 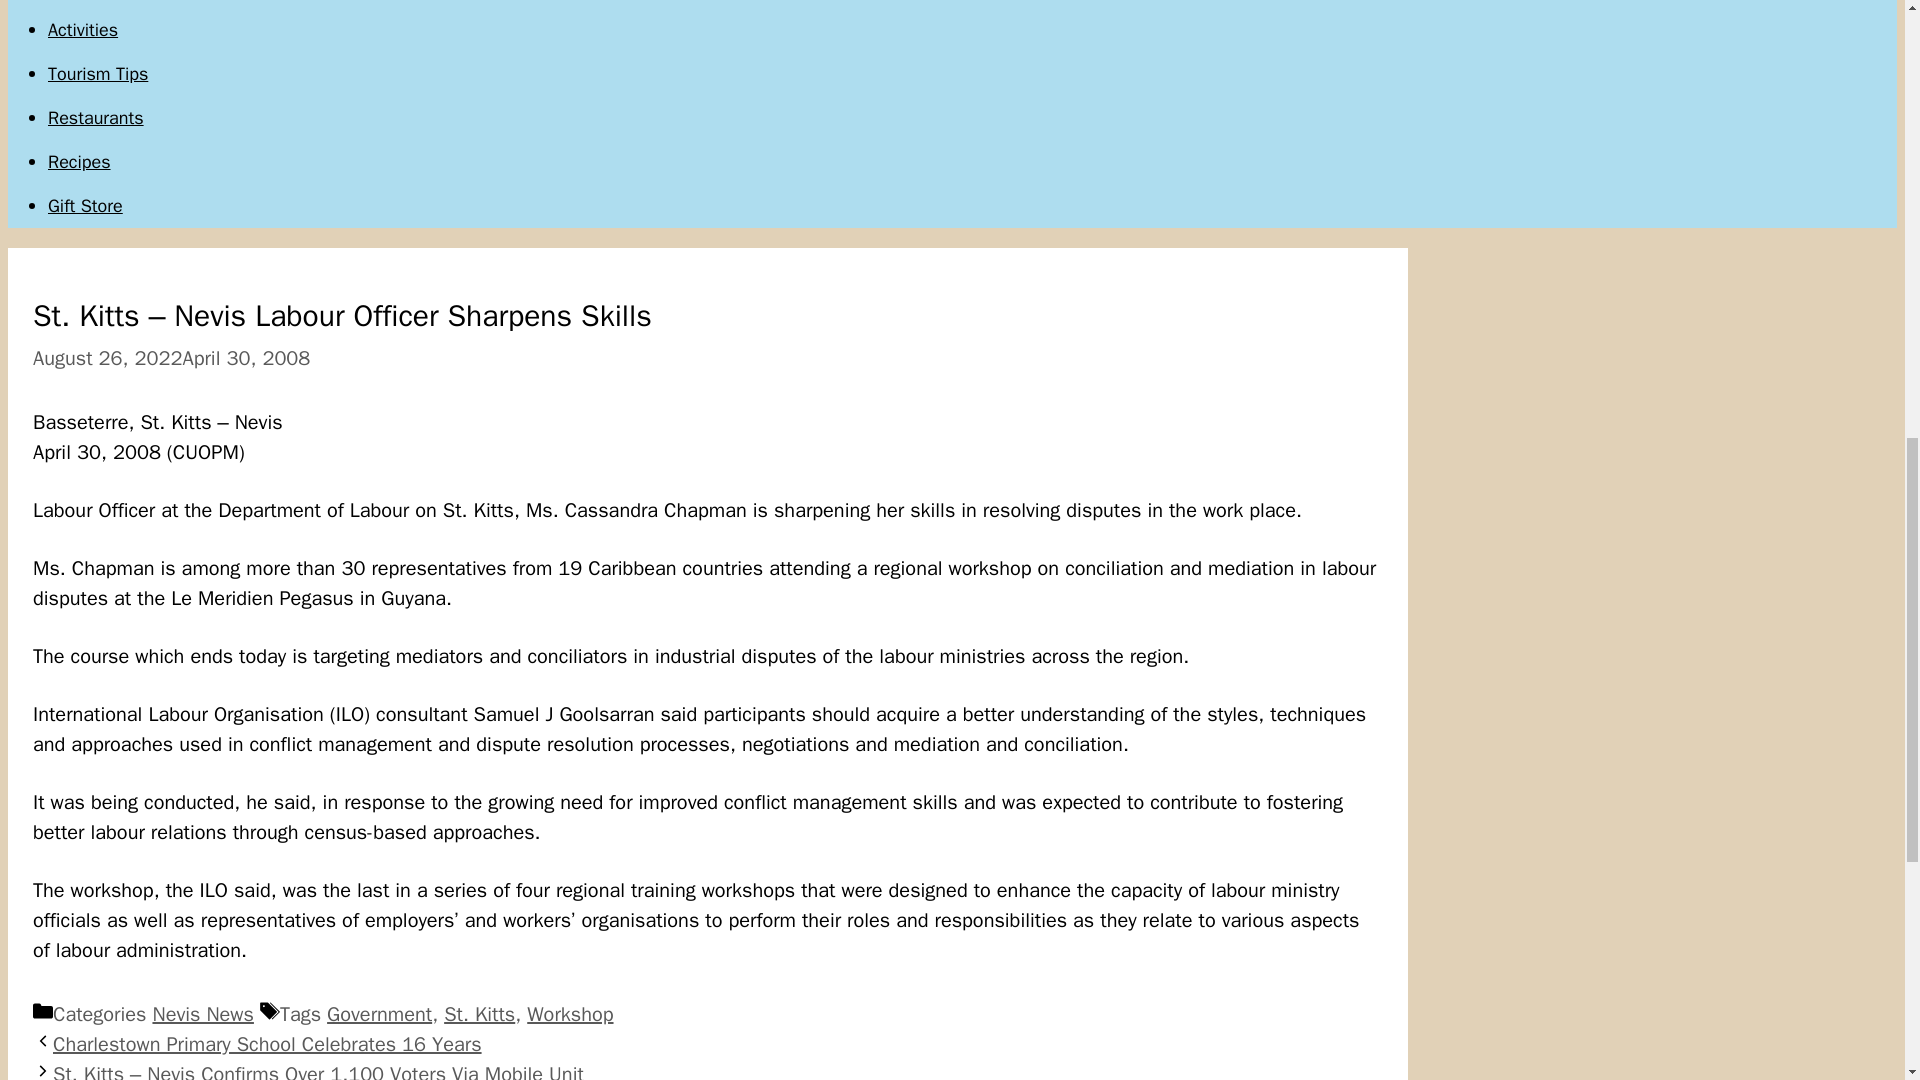 I want to click on Government, so click(x=379, y=1014).